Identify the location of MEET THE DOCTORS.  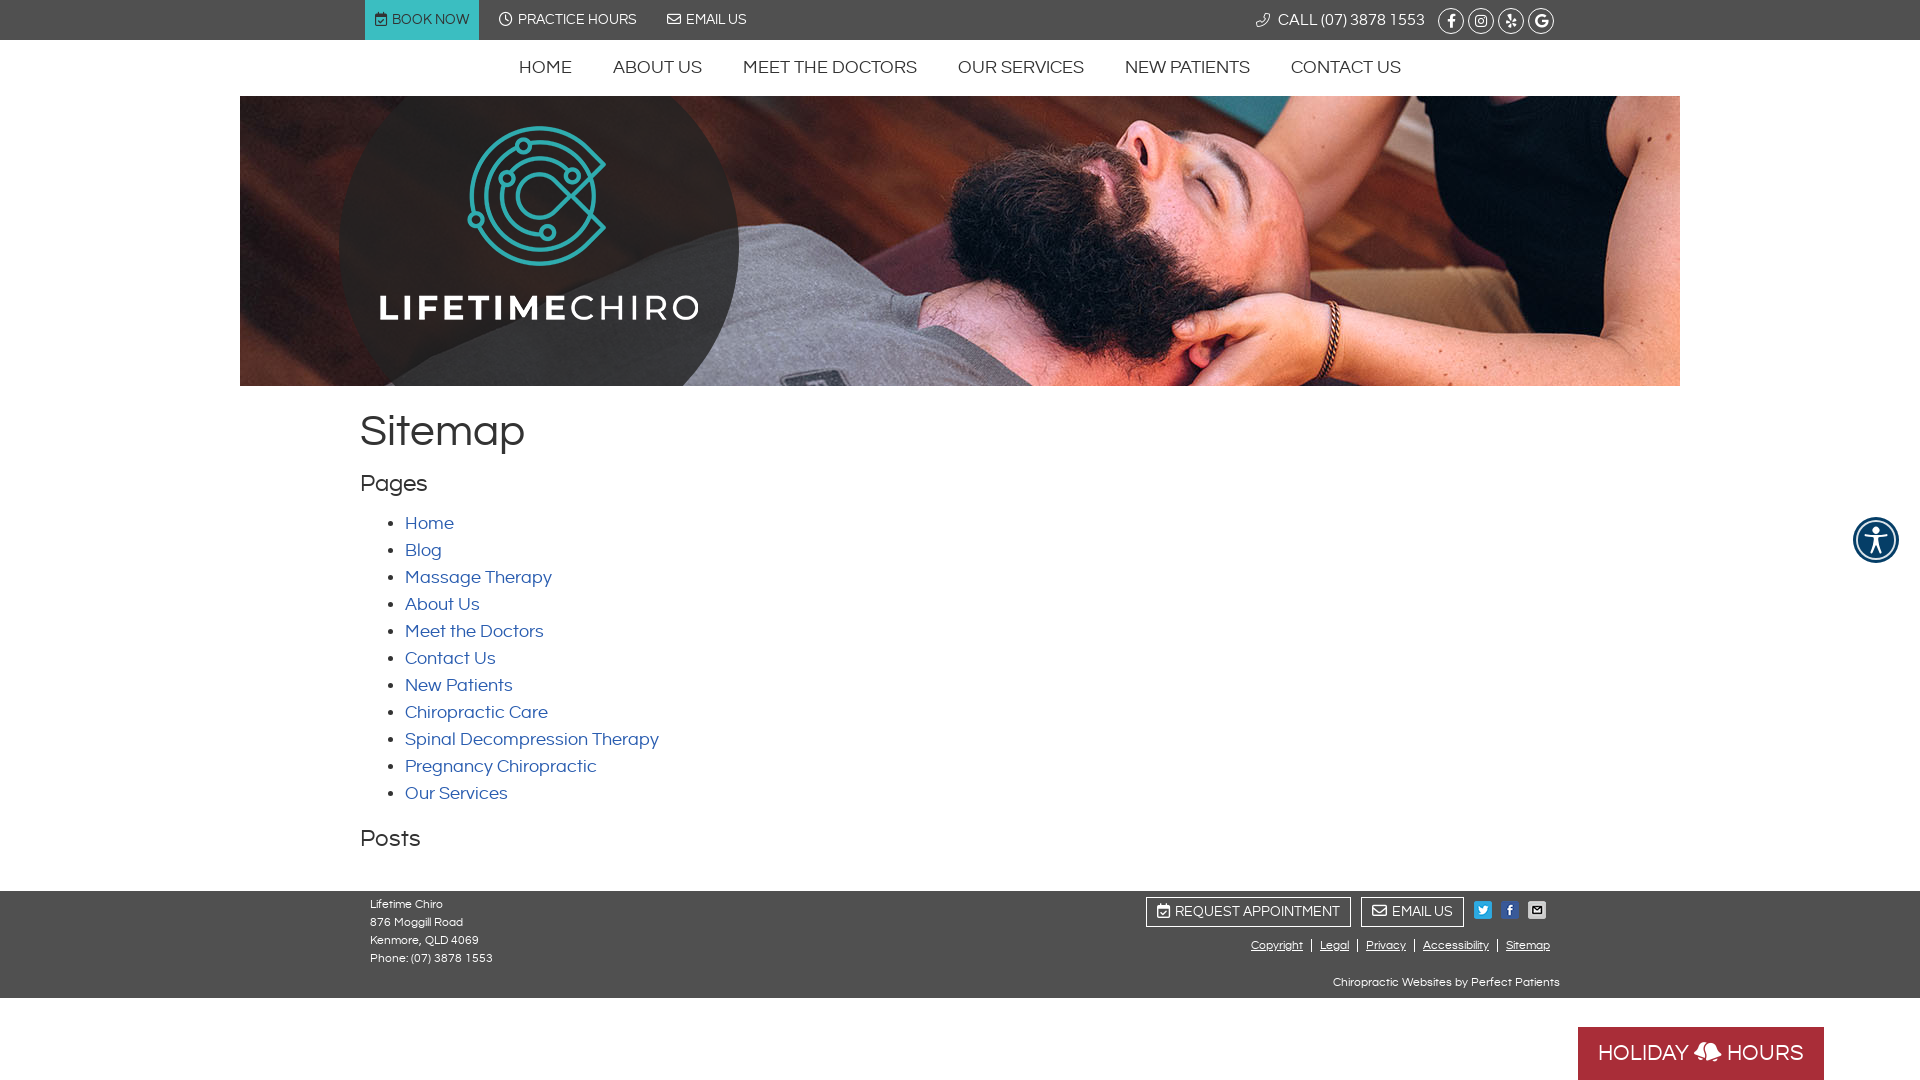
(830, 68).